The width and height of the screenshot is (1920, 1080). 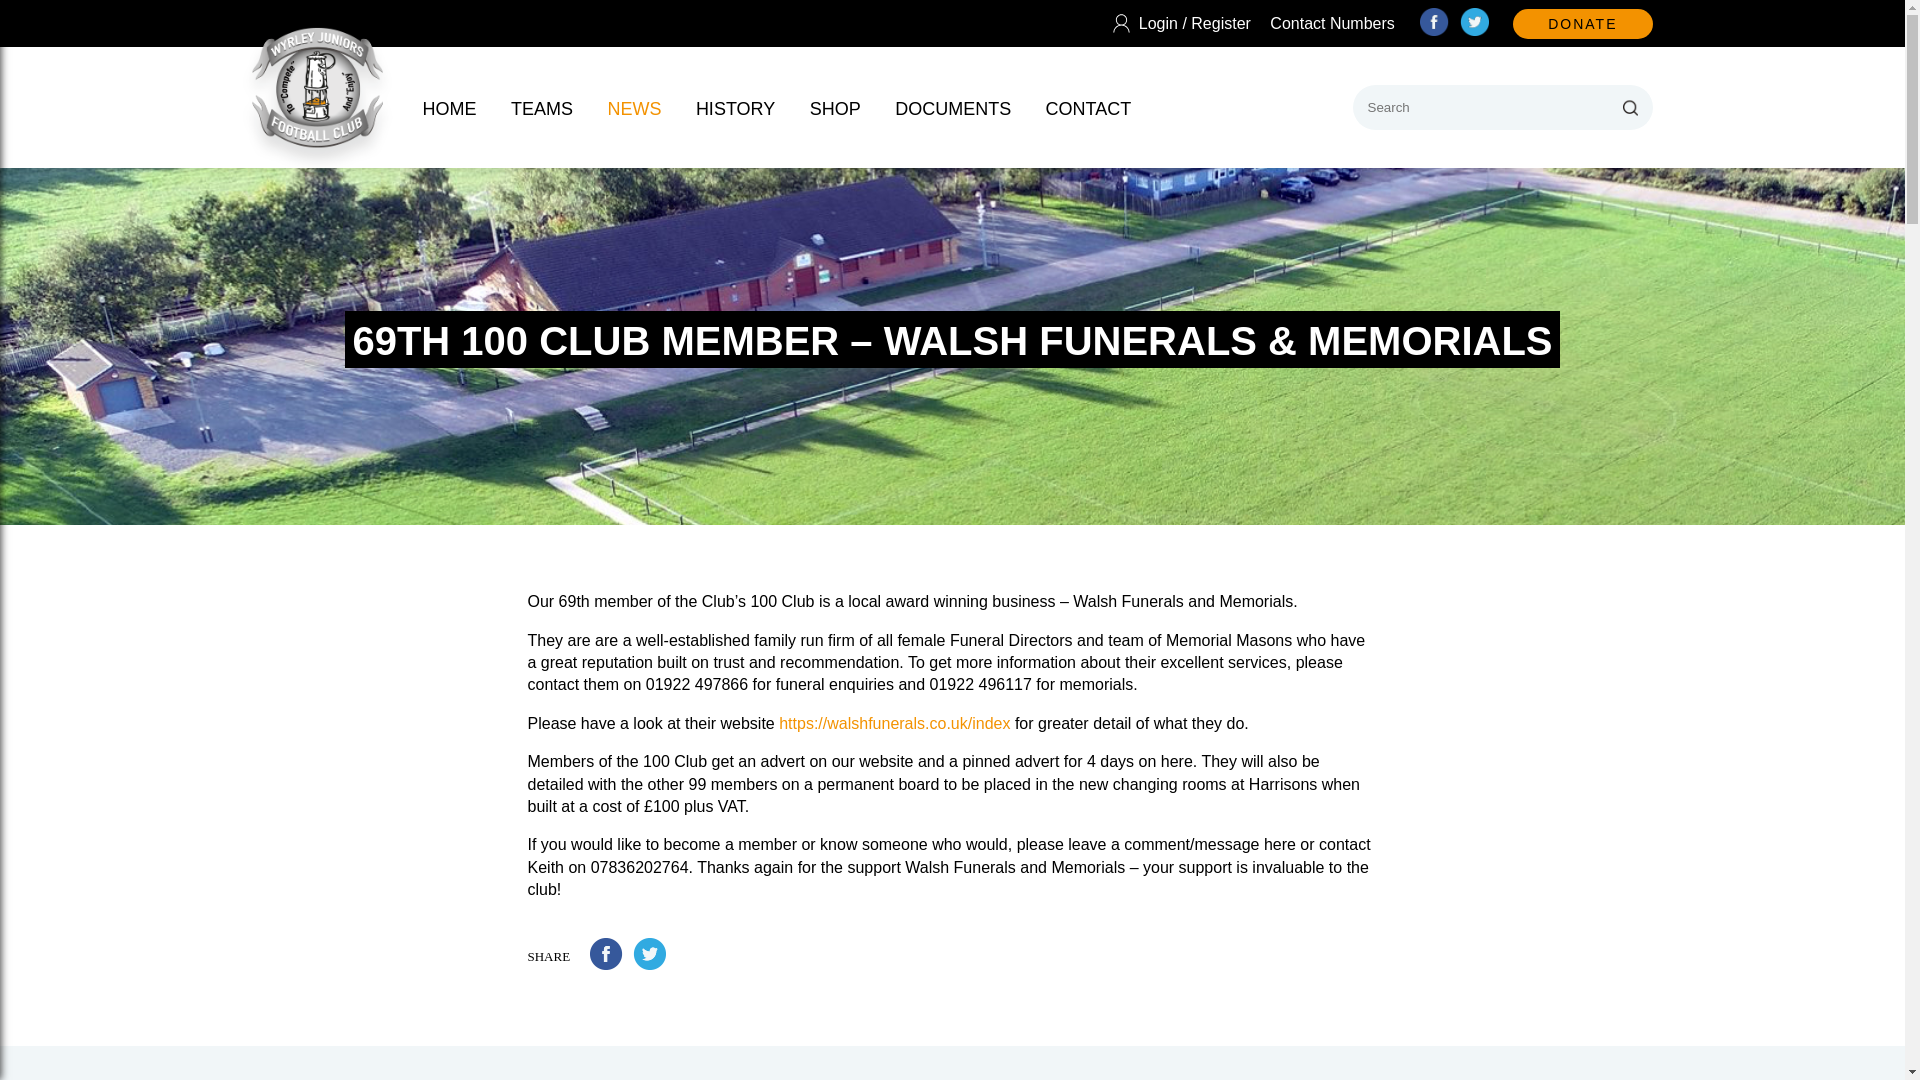 What do you see at coordinates (735, 108) in the screenshot?
I see `HISTORY` at bounding box center [735, 108].